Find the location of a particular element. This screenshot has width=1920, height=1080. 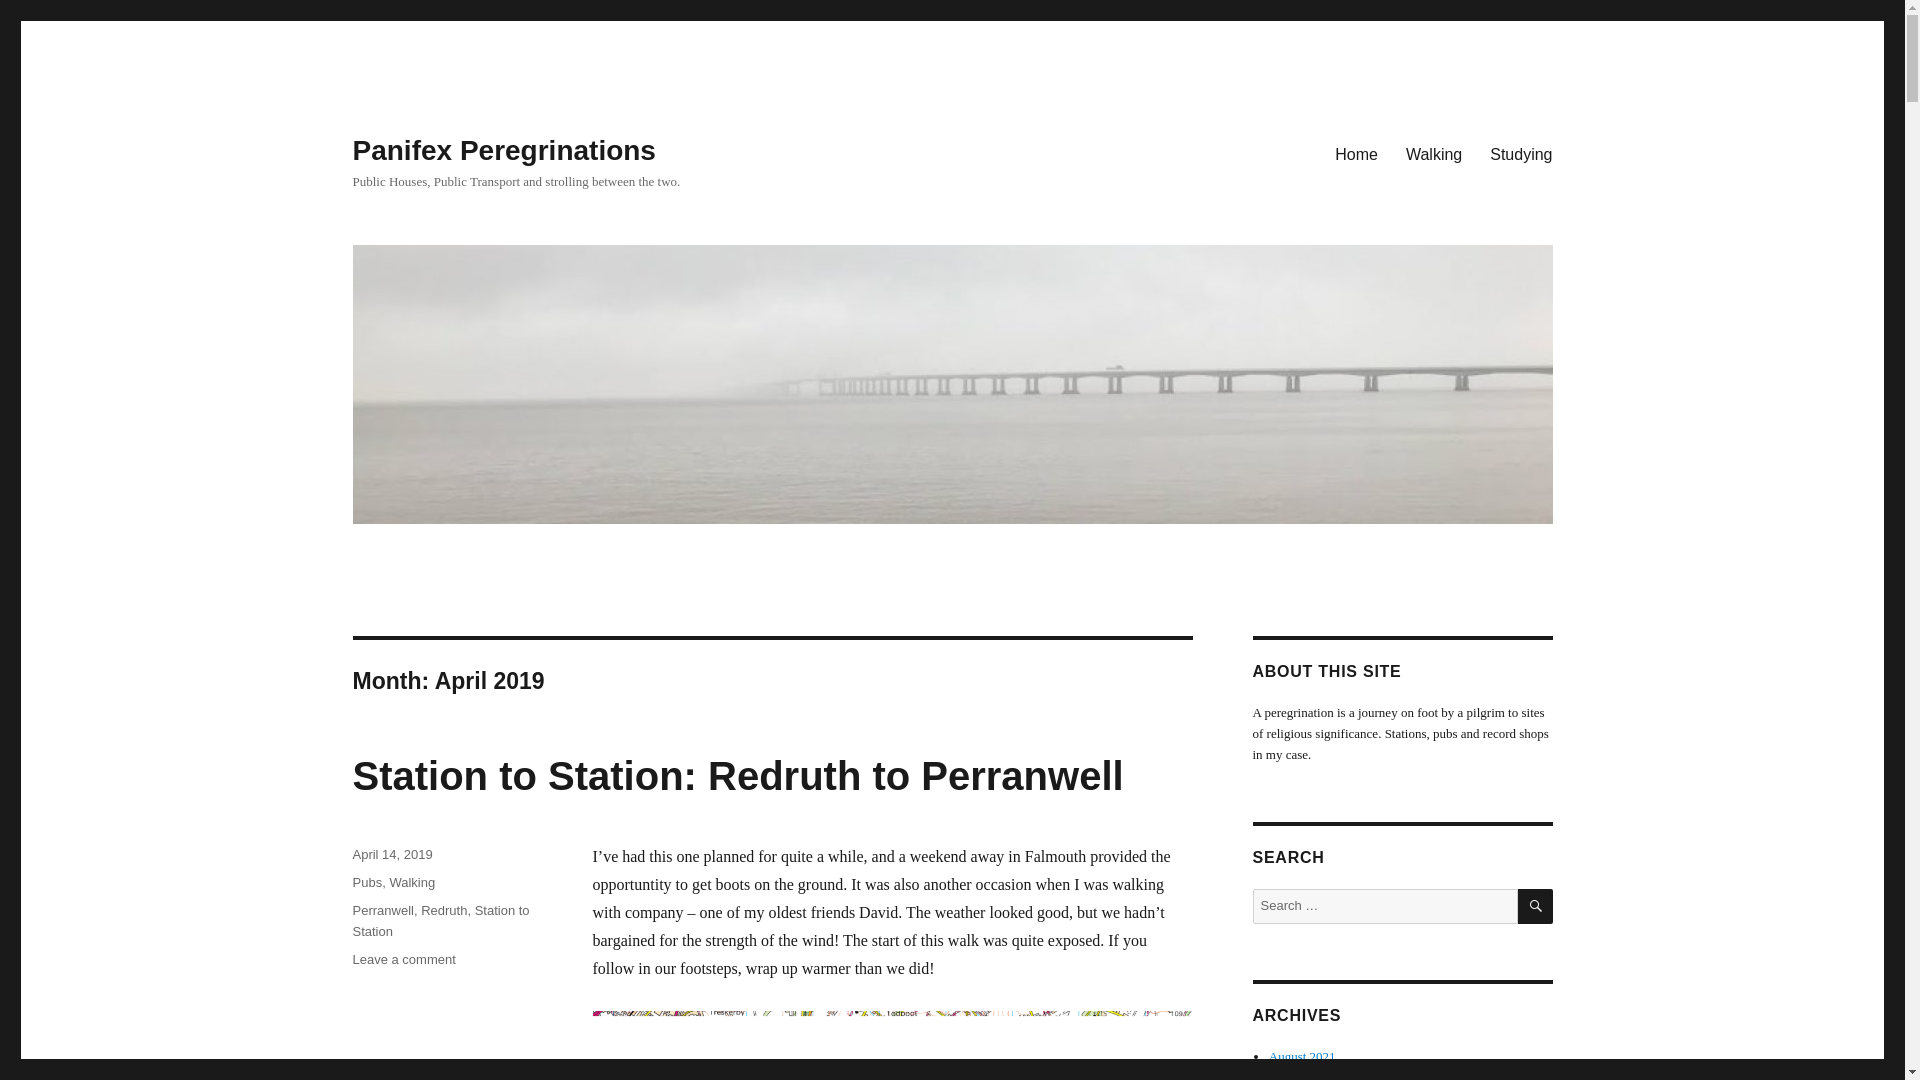

April 14, 2019 is located at coordinates (737, 776).